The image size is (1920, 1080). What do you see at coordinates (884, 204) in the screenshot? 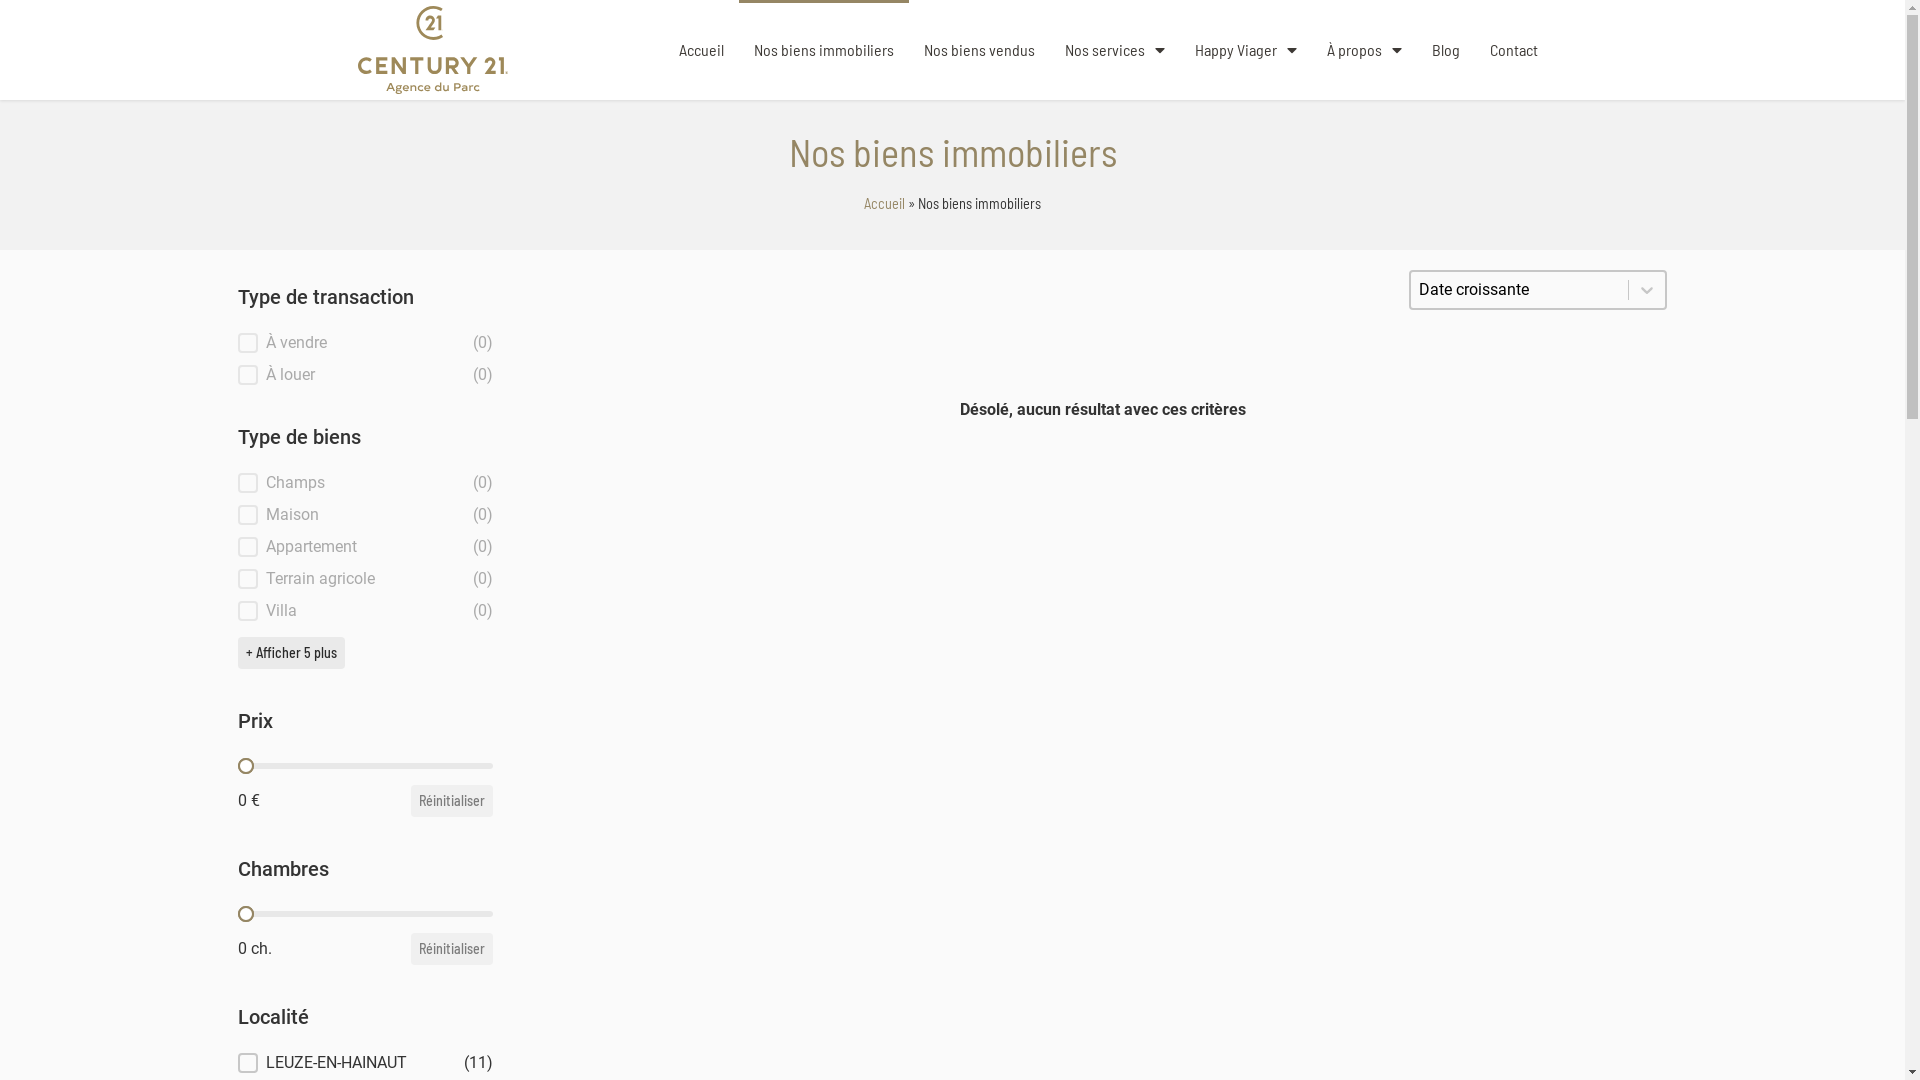
I see `Accueil` at bounding box center [884, 204].